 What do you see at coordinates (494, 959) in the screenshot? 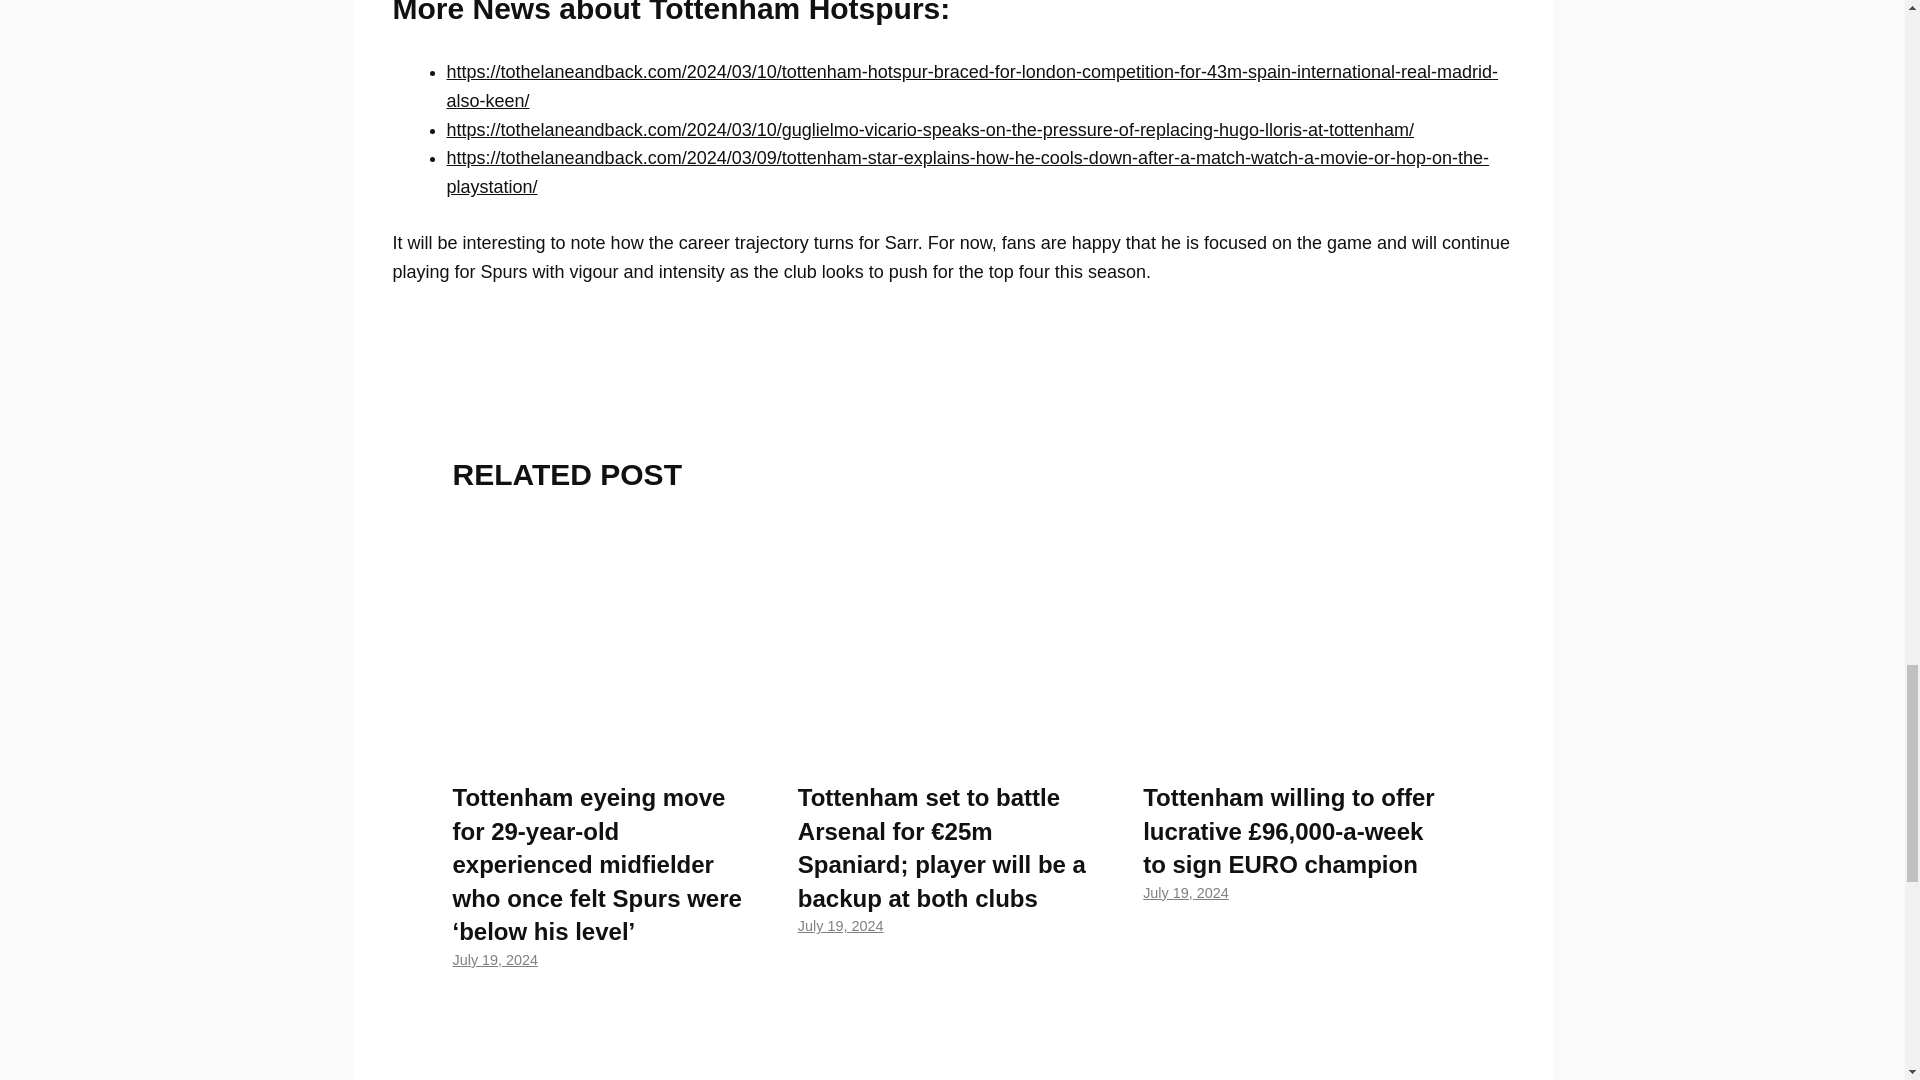
I see `8:00 pm` at bounding box center [494, 959].